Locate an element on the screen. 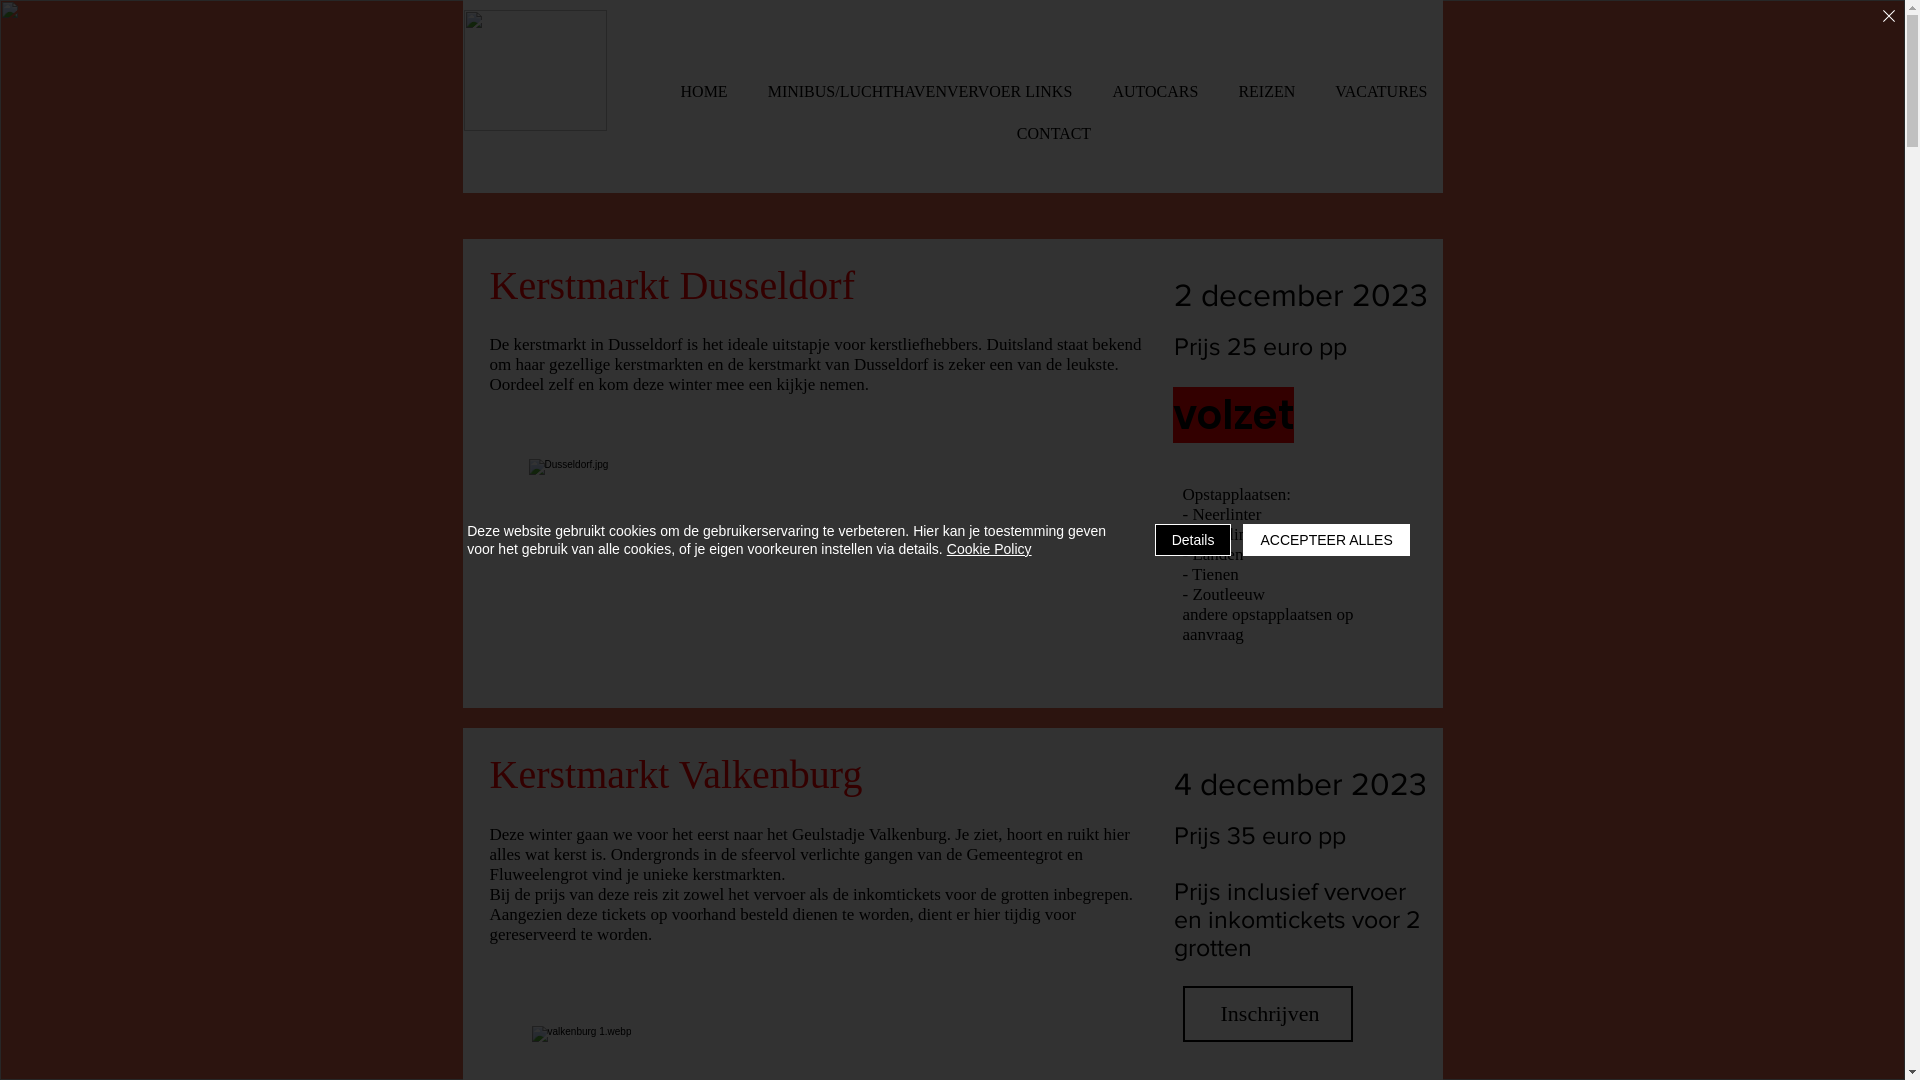  Cookie Policy is located at coordinates (990, 549).